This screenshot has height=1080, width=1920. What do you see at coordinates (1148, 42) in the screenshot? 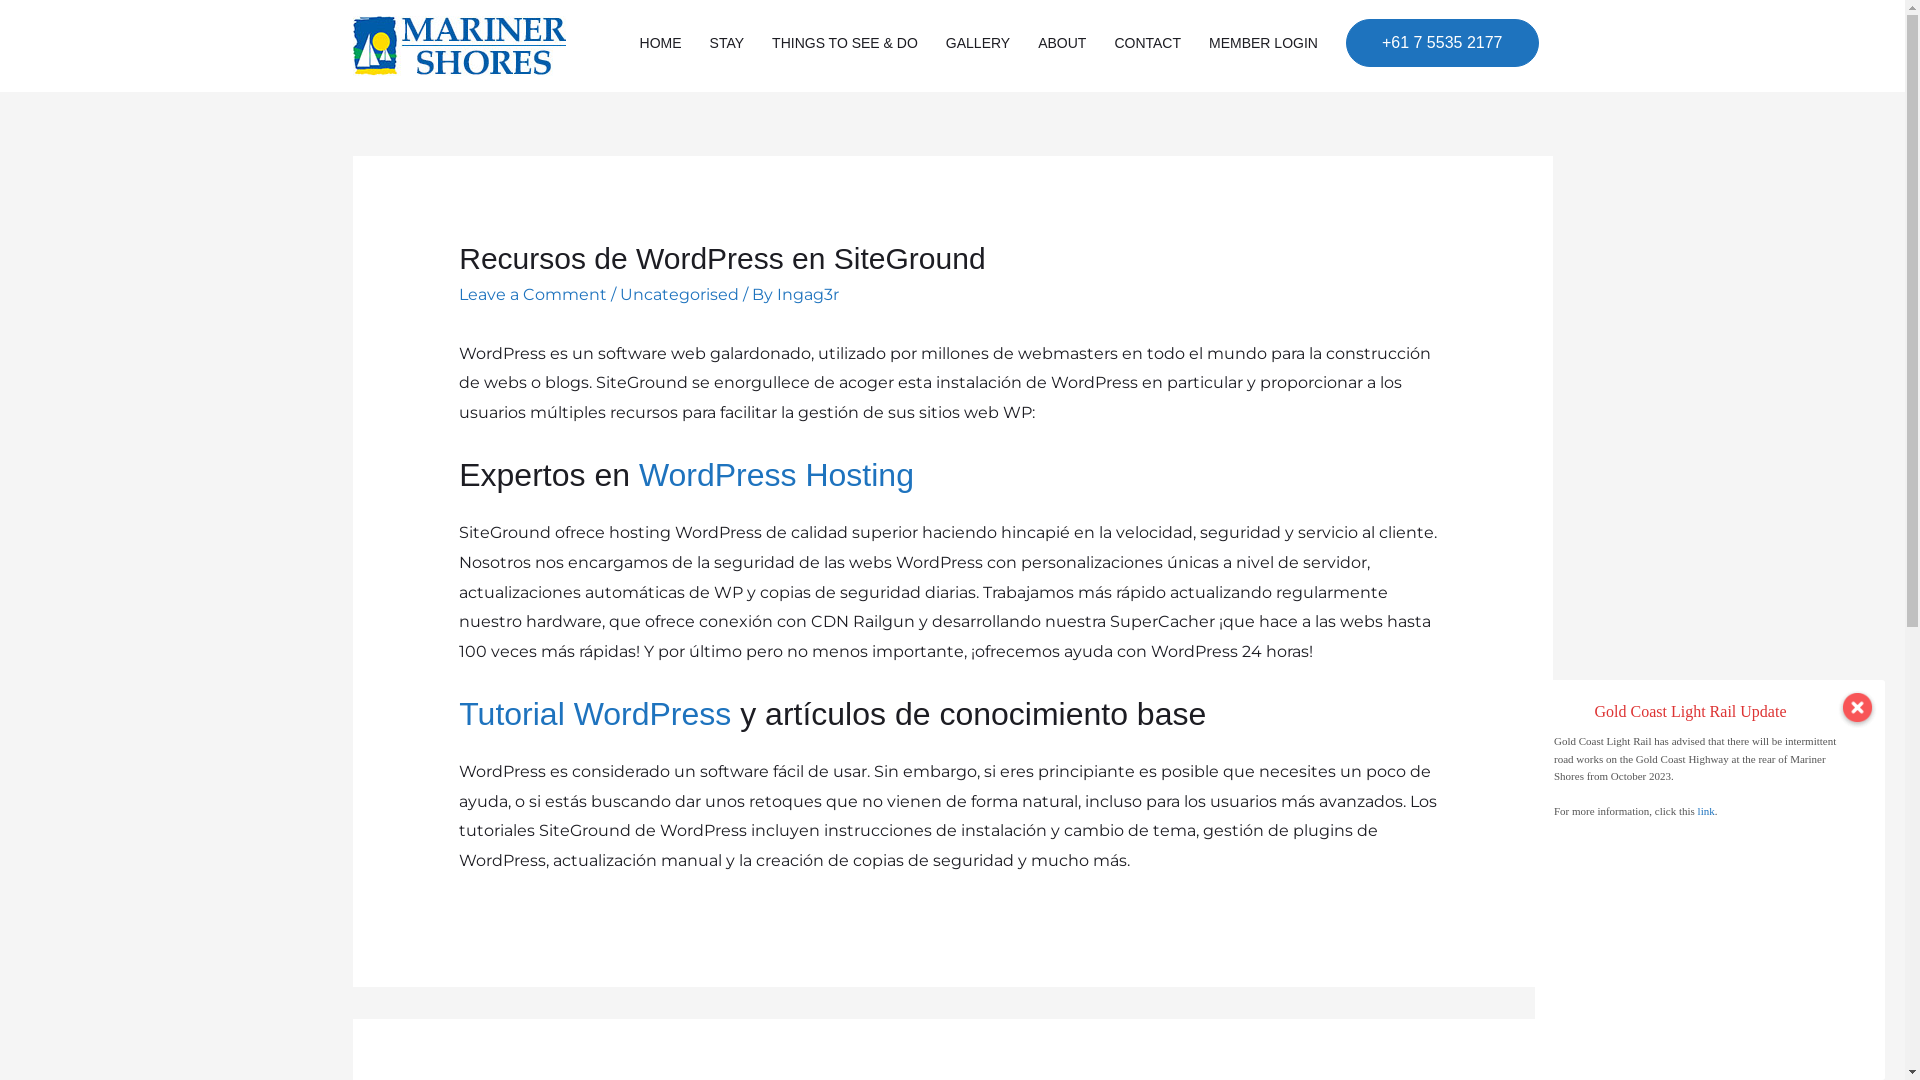
I see `CONTACT` at bounding box center [1148, 42].